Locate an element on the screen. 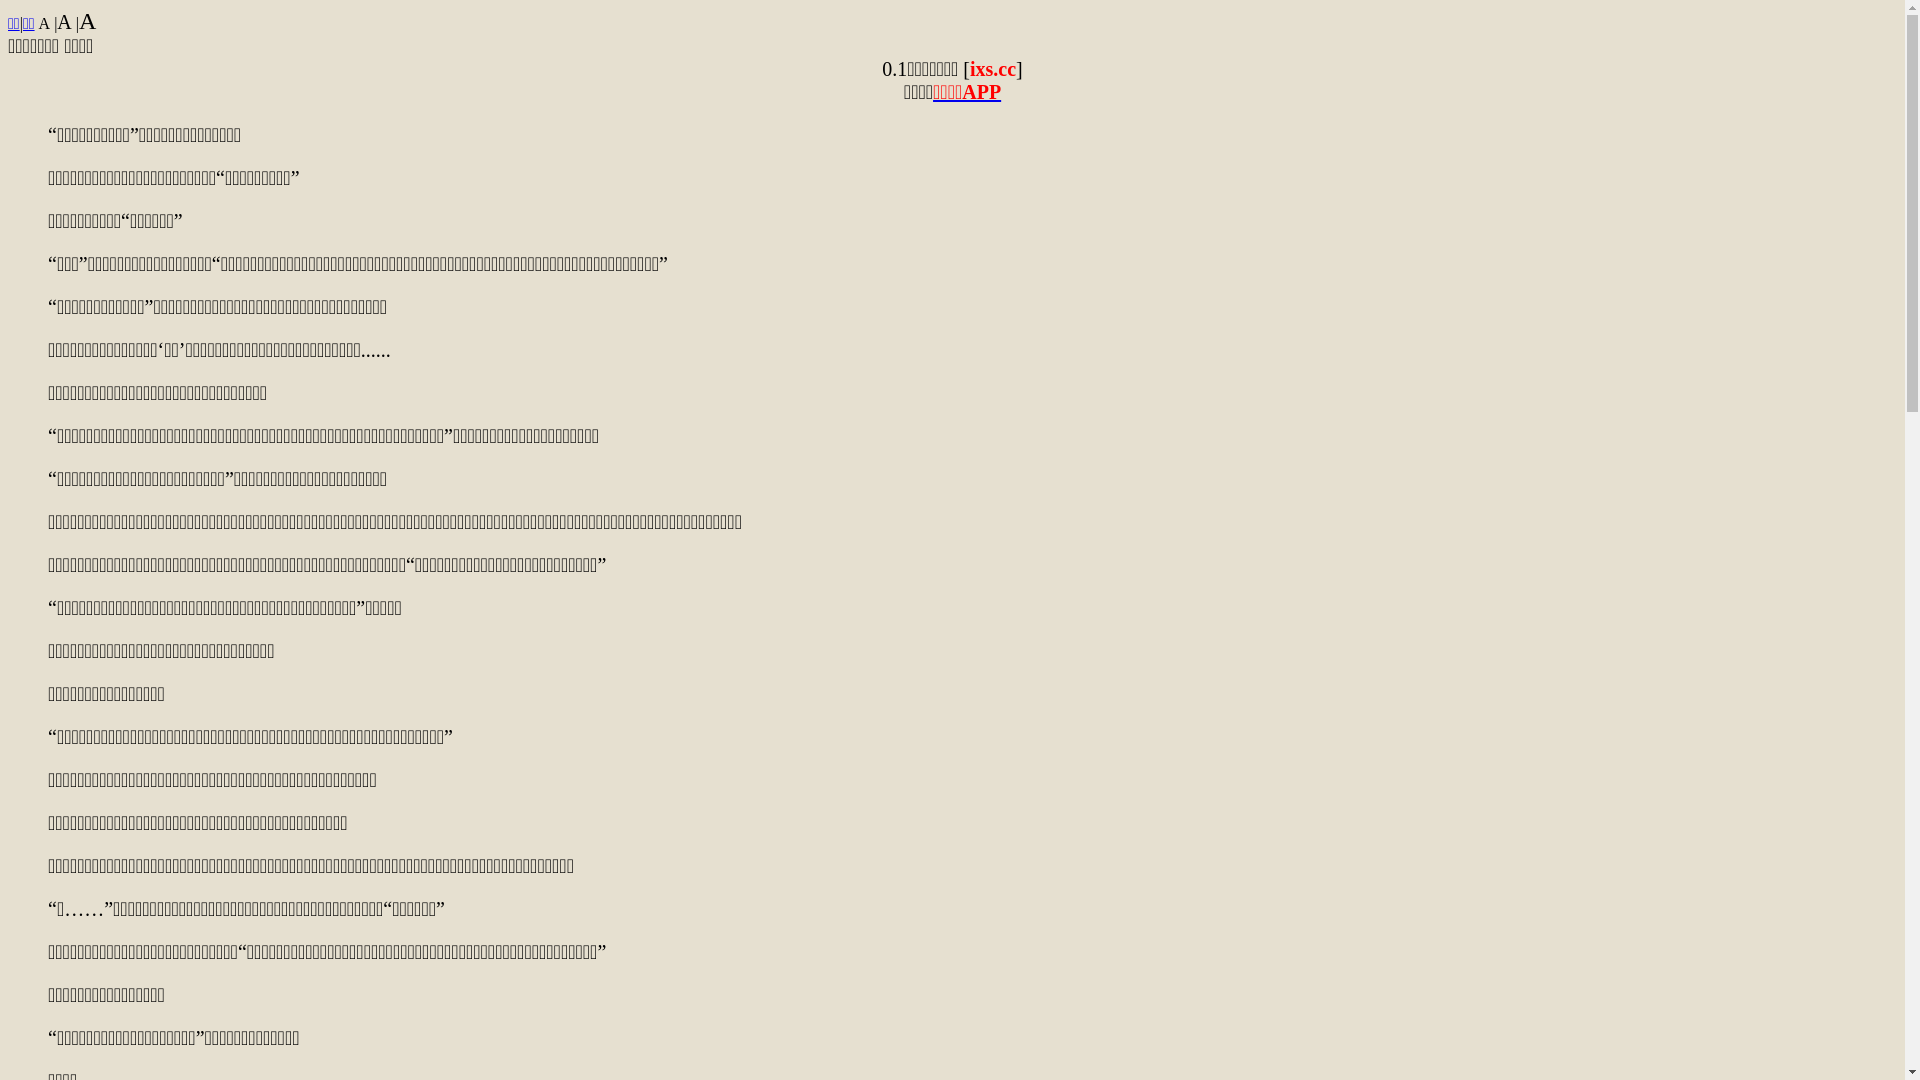 The image size is (1920, 1080). A is located at coordinates (88, 21).